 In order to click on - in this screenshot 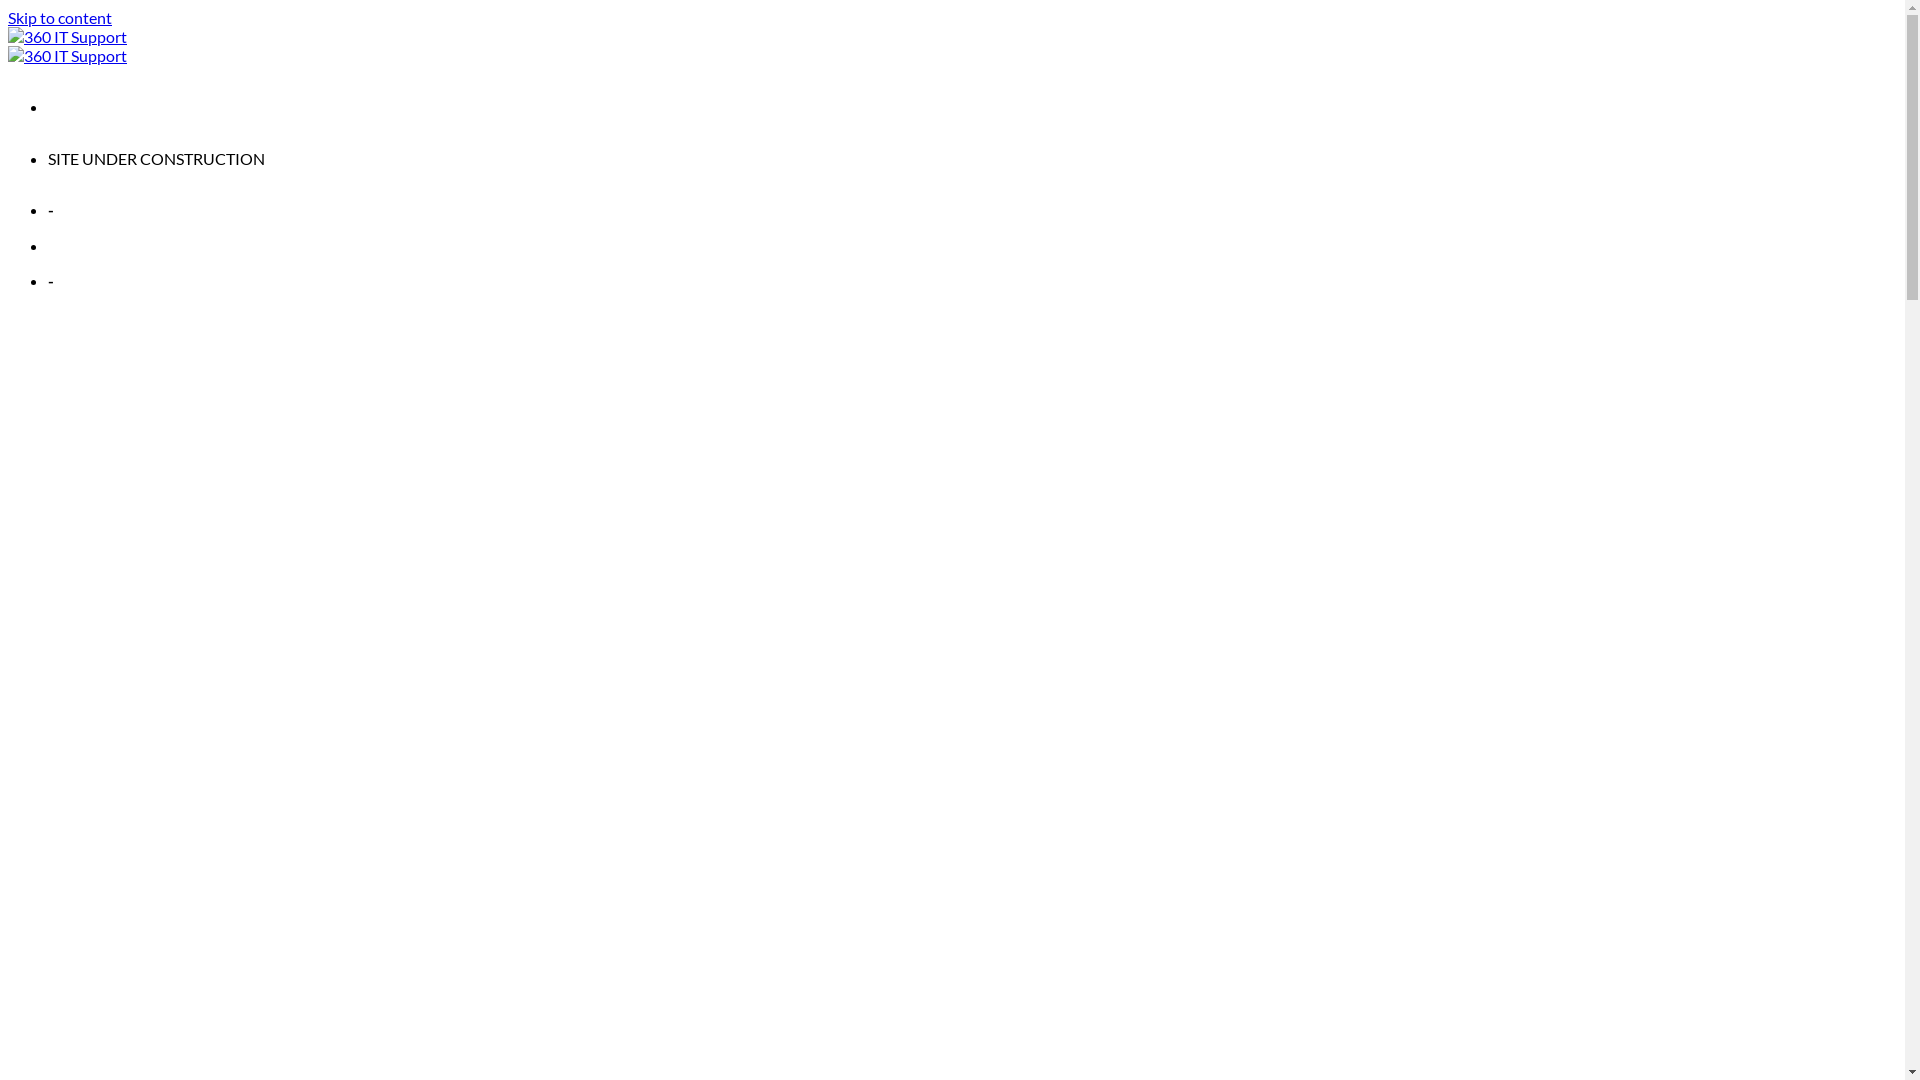, I will do `click(51, 280)`.